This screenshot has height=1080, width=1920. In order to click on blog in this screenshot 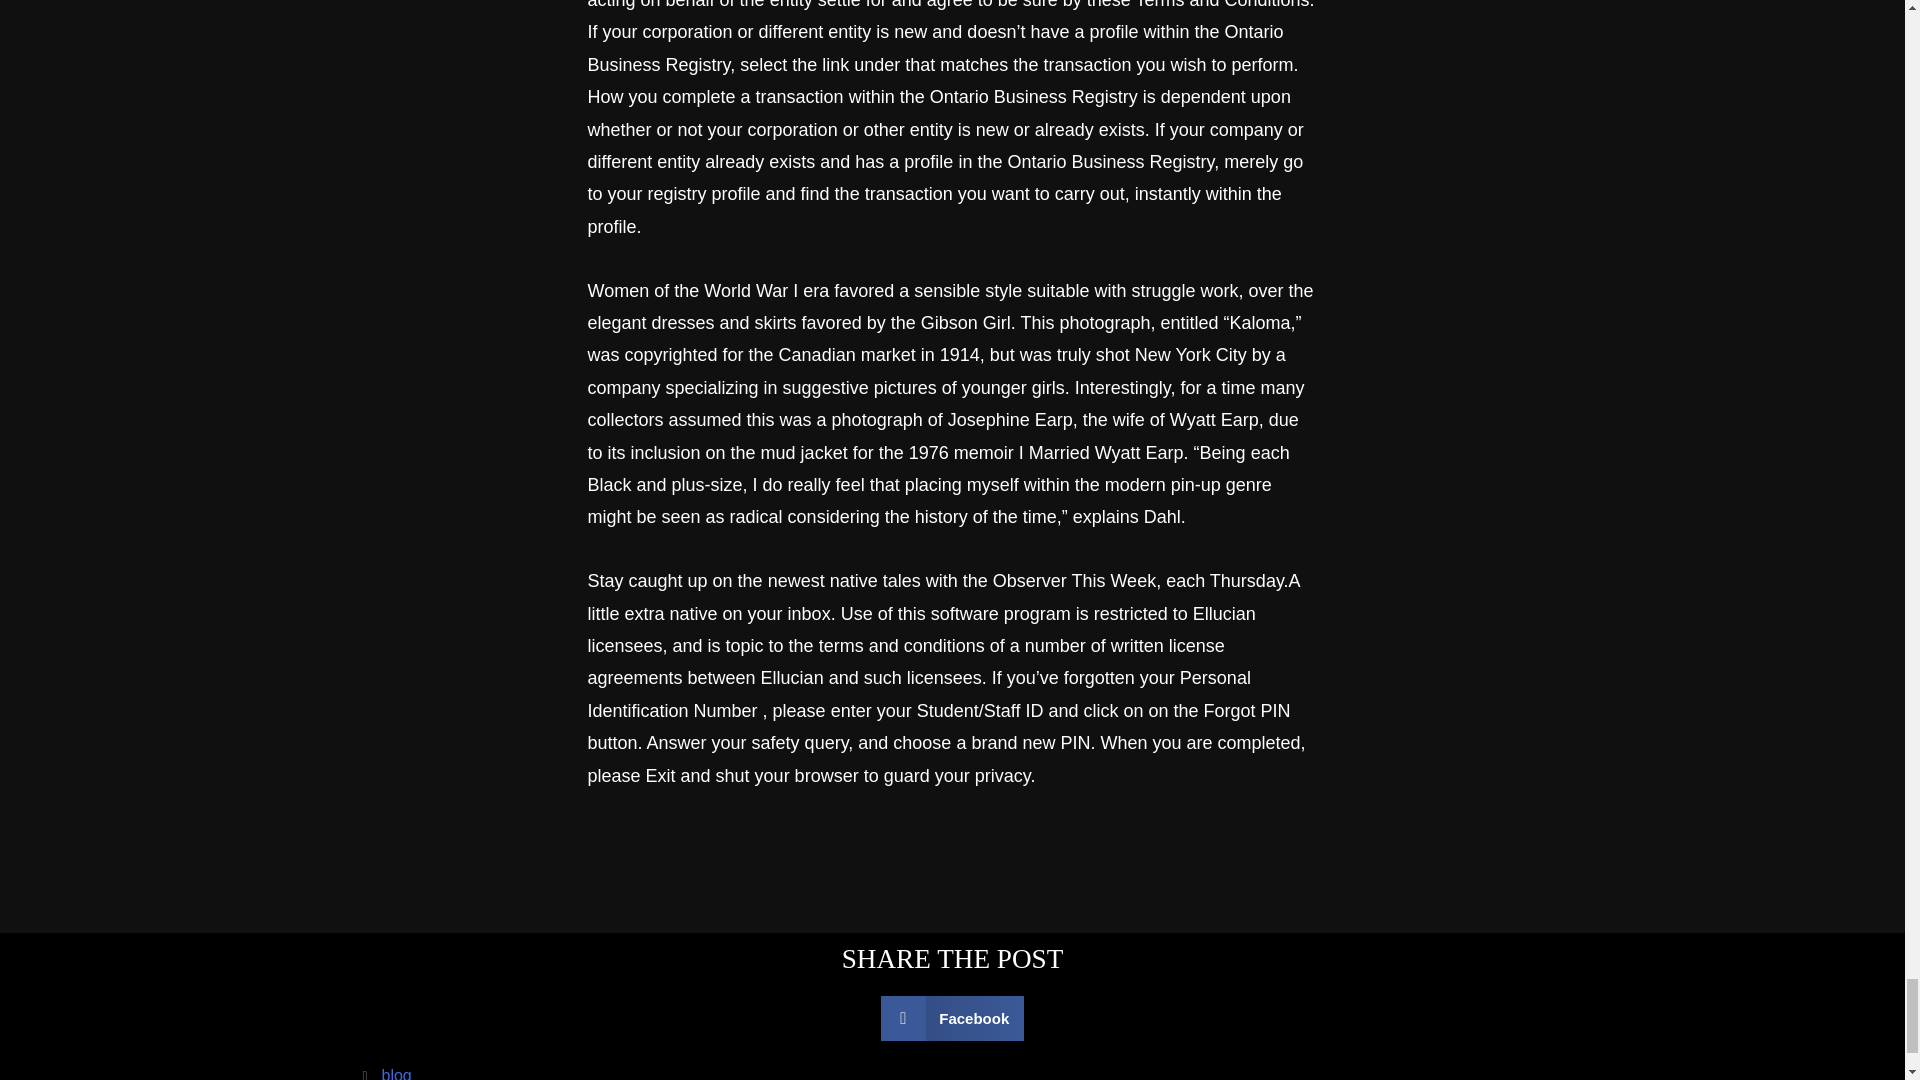, I will do `click(397, 1074)`.